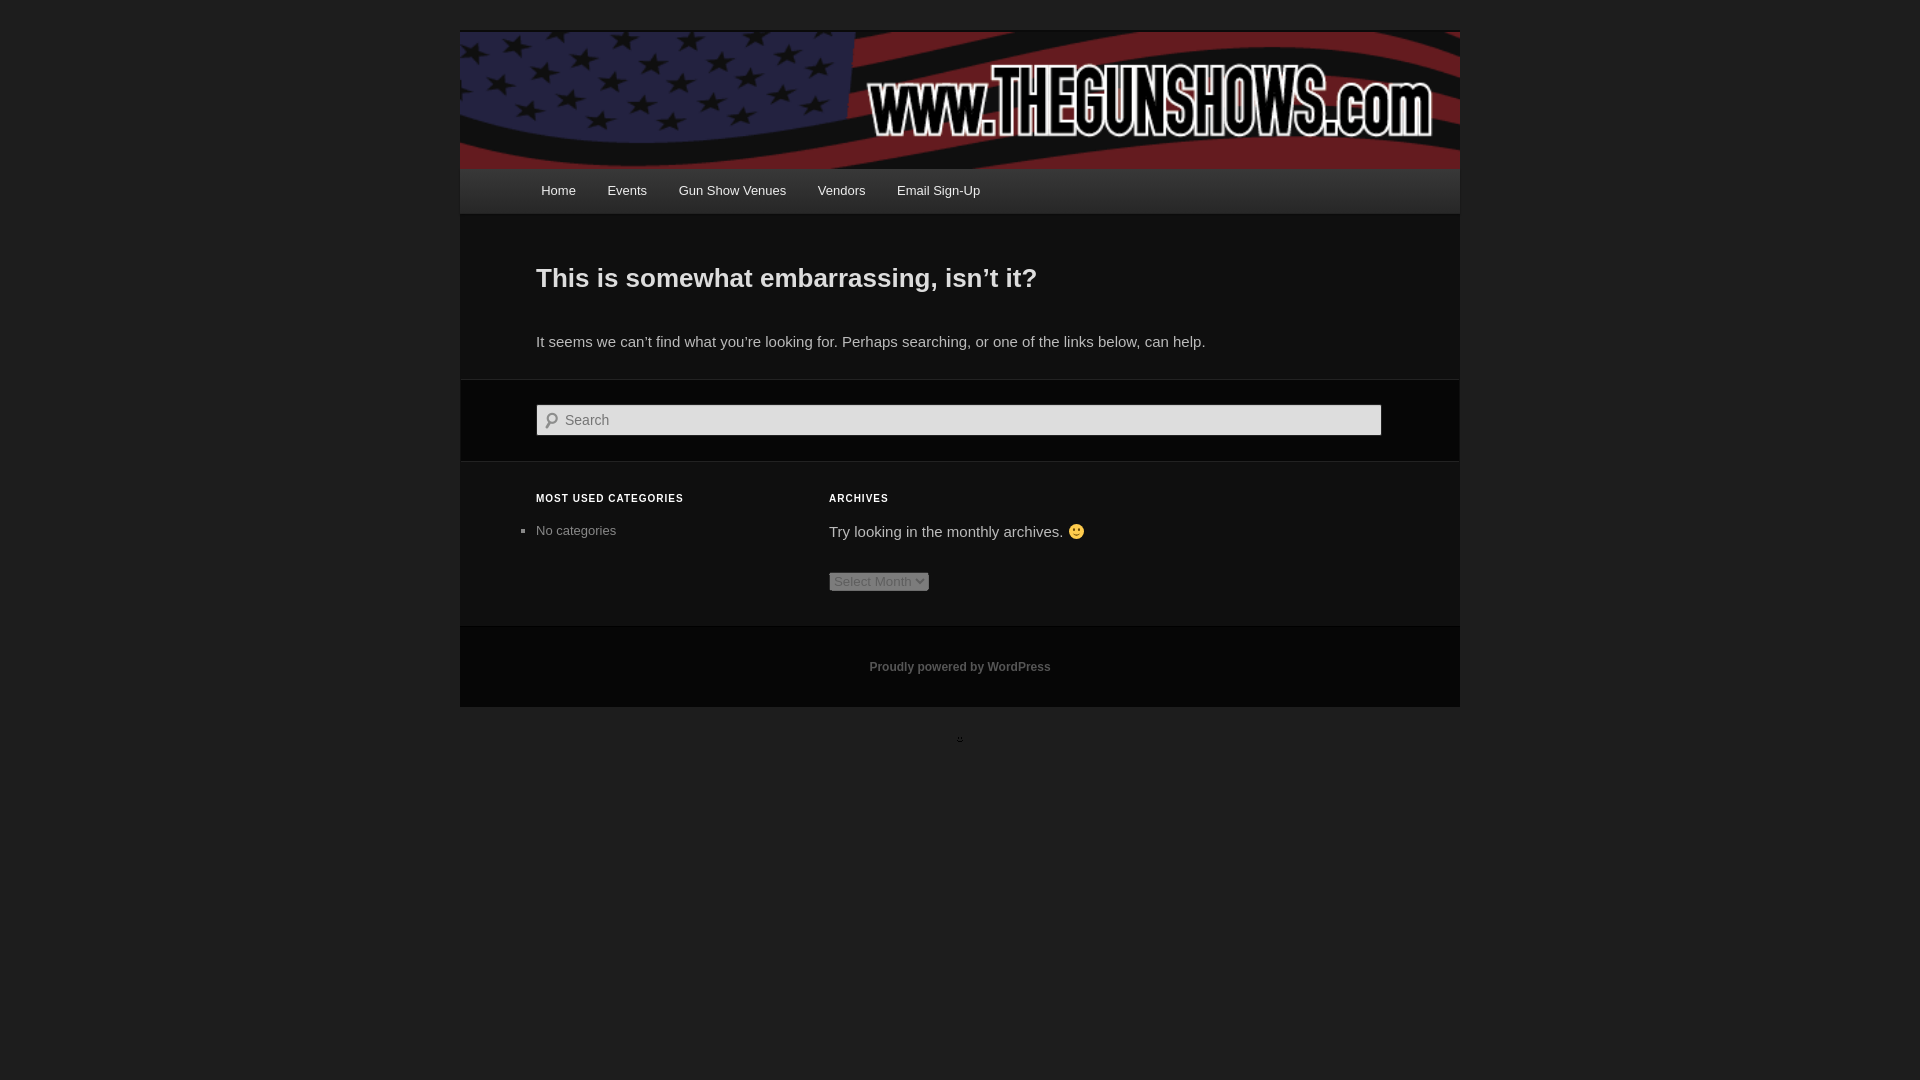 The width and height of the screenshot is (1920, 1080). Describe the element at coordinates (842, 190) in the screenshot. I see `Vendors` at that location.